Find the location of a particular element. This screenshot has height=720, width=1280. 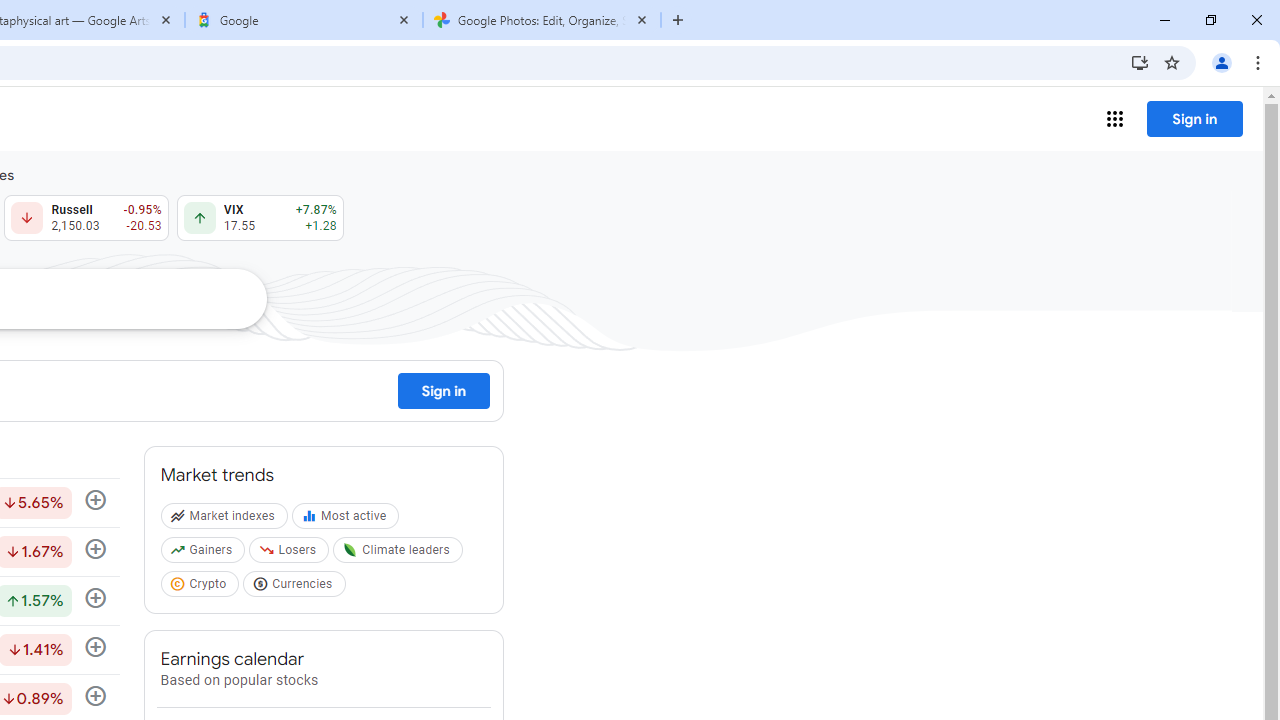

Follow is located at coordinates (95, 648).